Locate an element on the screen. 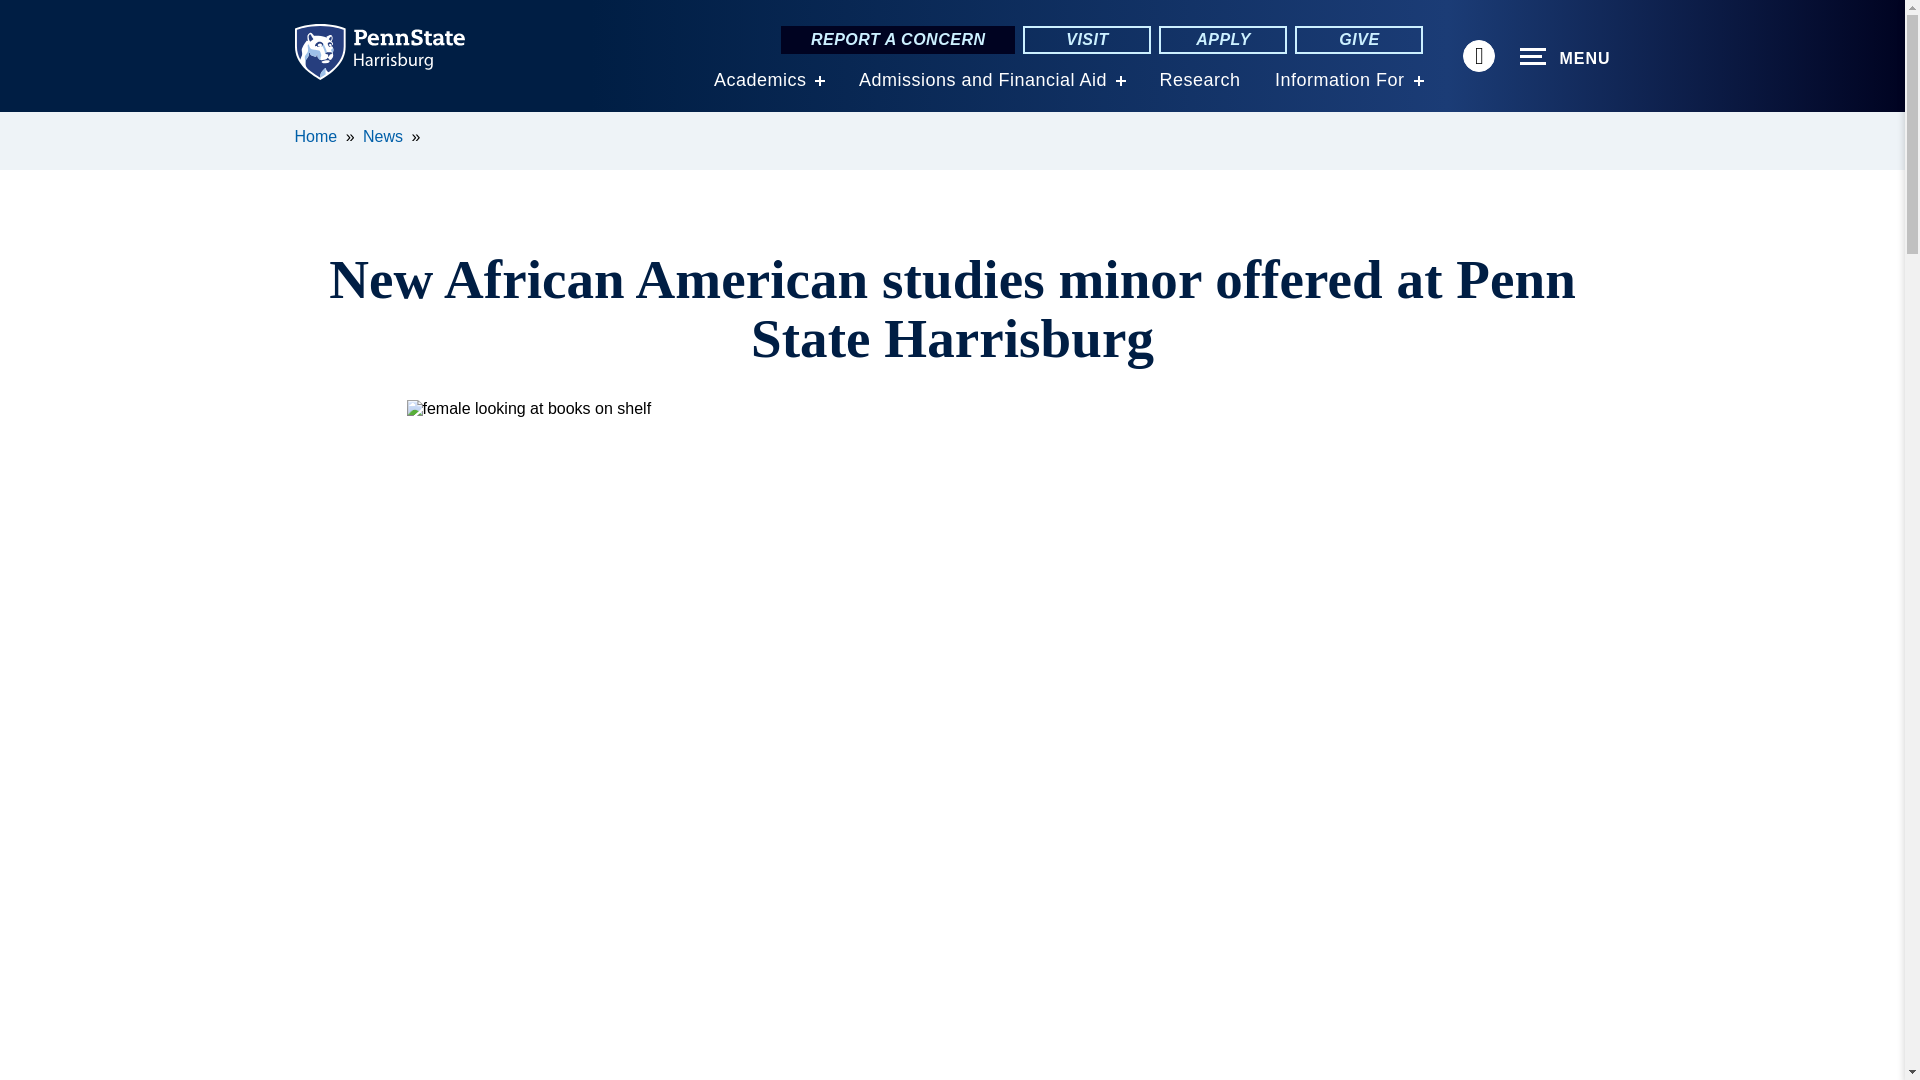 The image size is (1920, 1080). APPLY is located at coordinates (1222, 40).